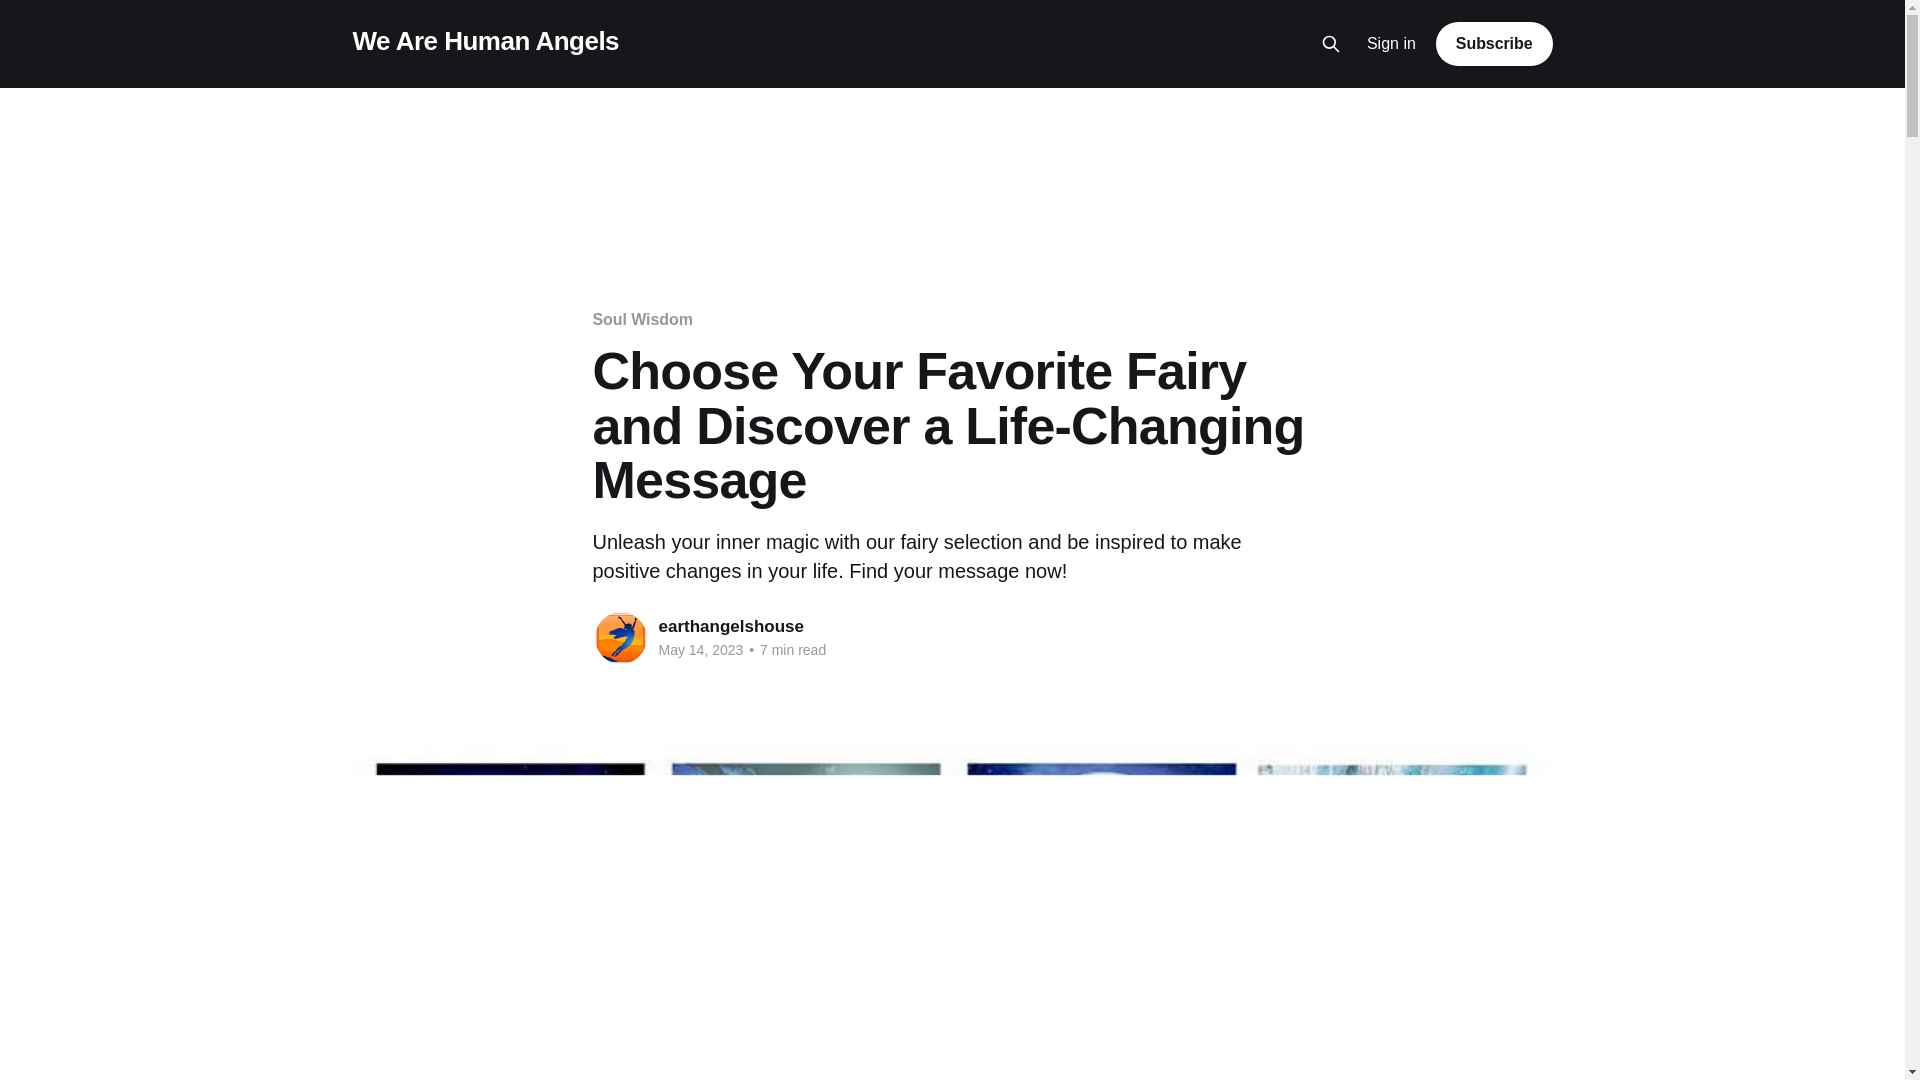  Describe the element at coordinates (641, 320) in the screenshot. I see `Soul Wisdom` at that location.